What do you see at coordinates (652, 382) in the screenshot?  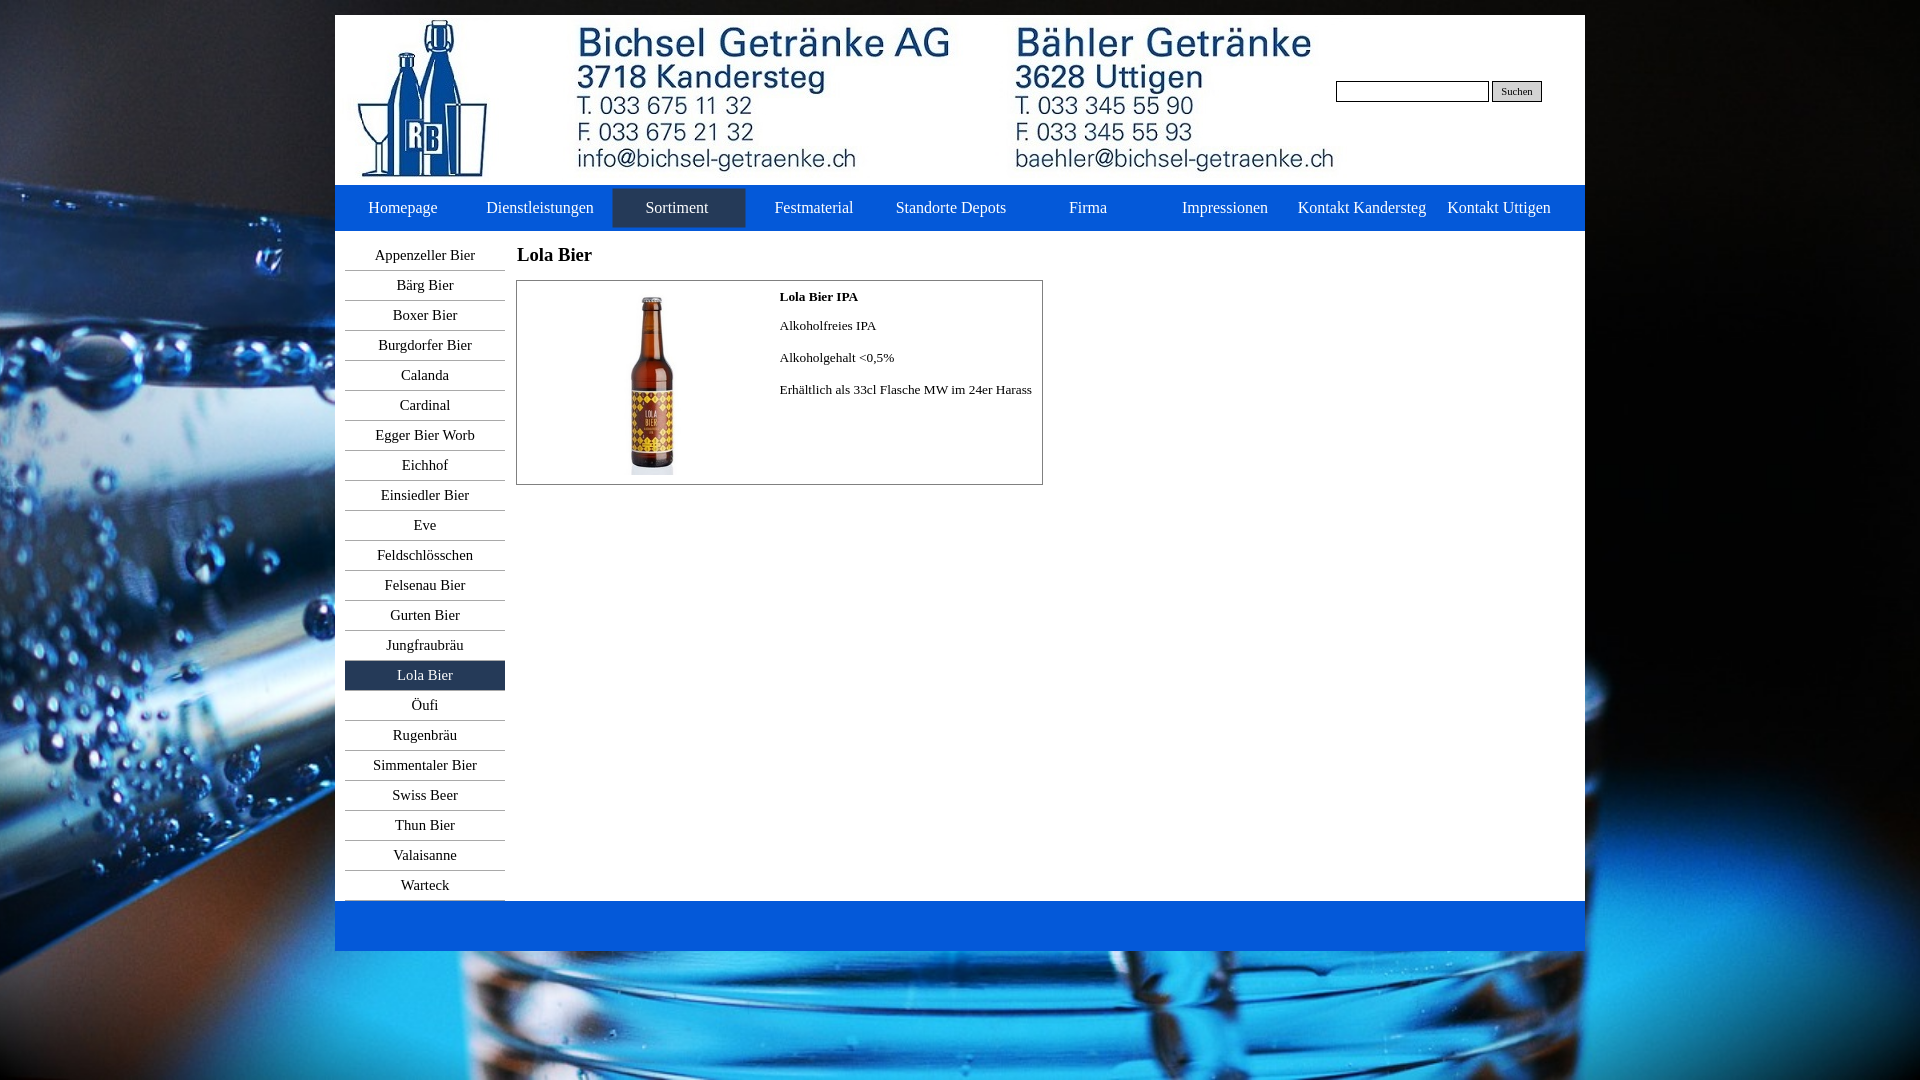 I see `Lola Bier IPA` at bounding box center [652, 382].